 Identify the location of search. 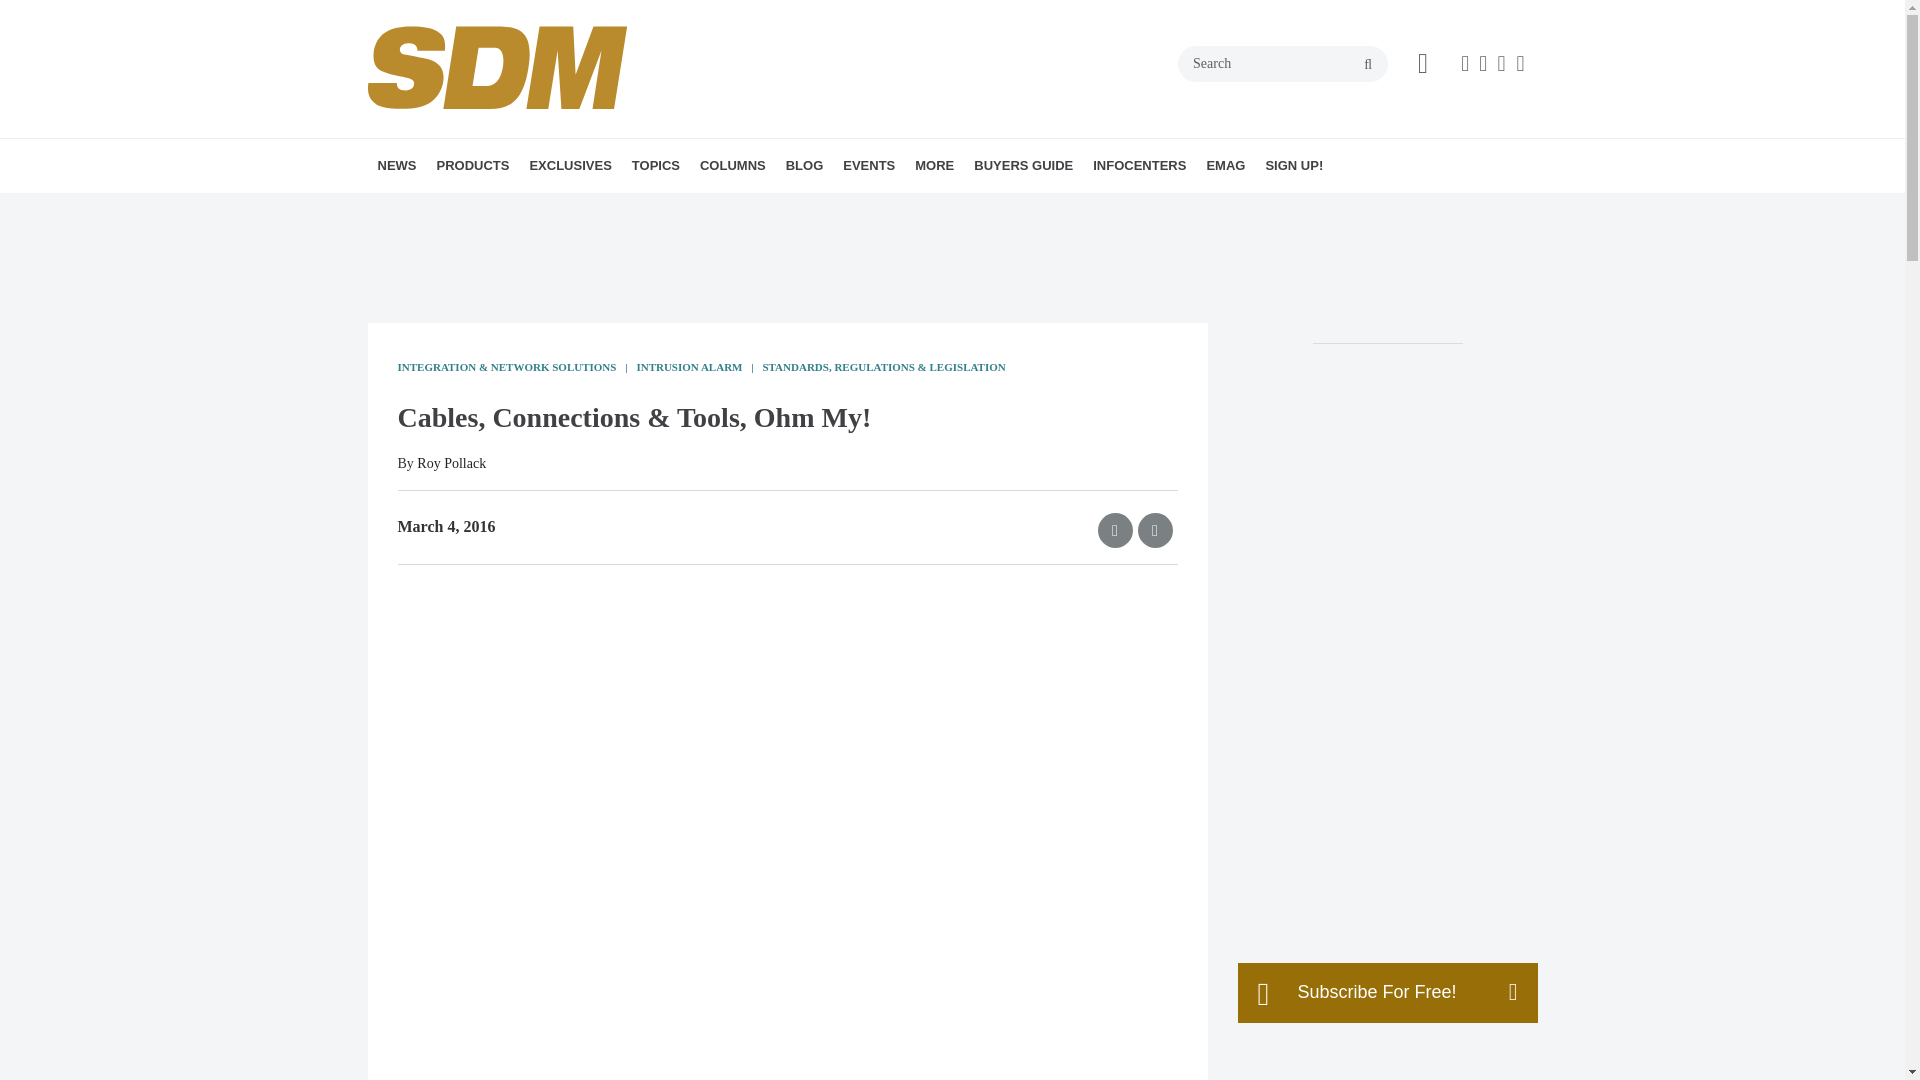
(1368, 65).